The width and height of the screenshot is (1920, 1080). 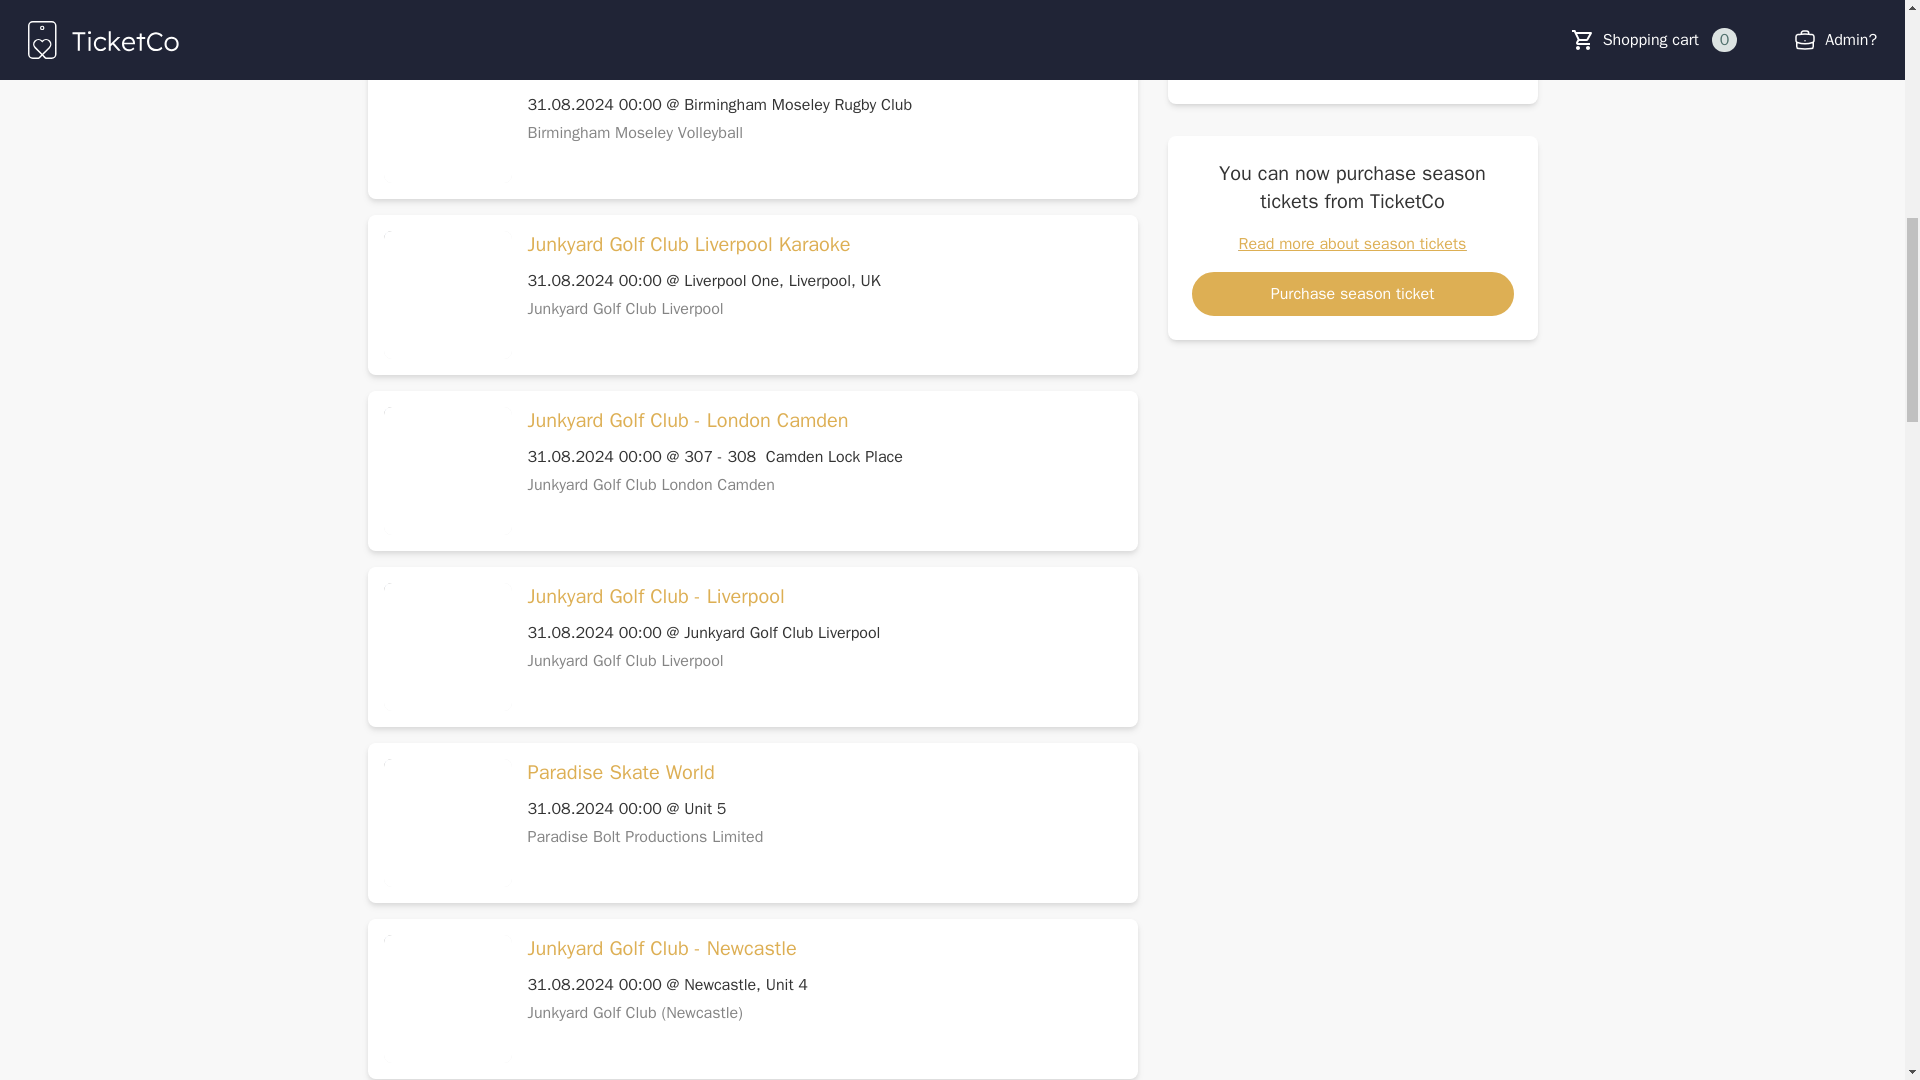 What do you see at coordinates (636, 132) in the screenshot?
I see `Birmingham Moseley Volleyball` at bounding box center [636, 132].